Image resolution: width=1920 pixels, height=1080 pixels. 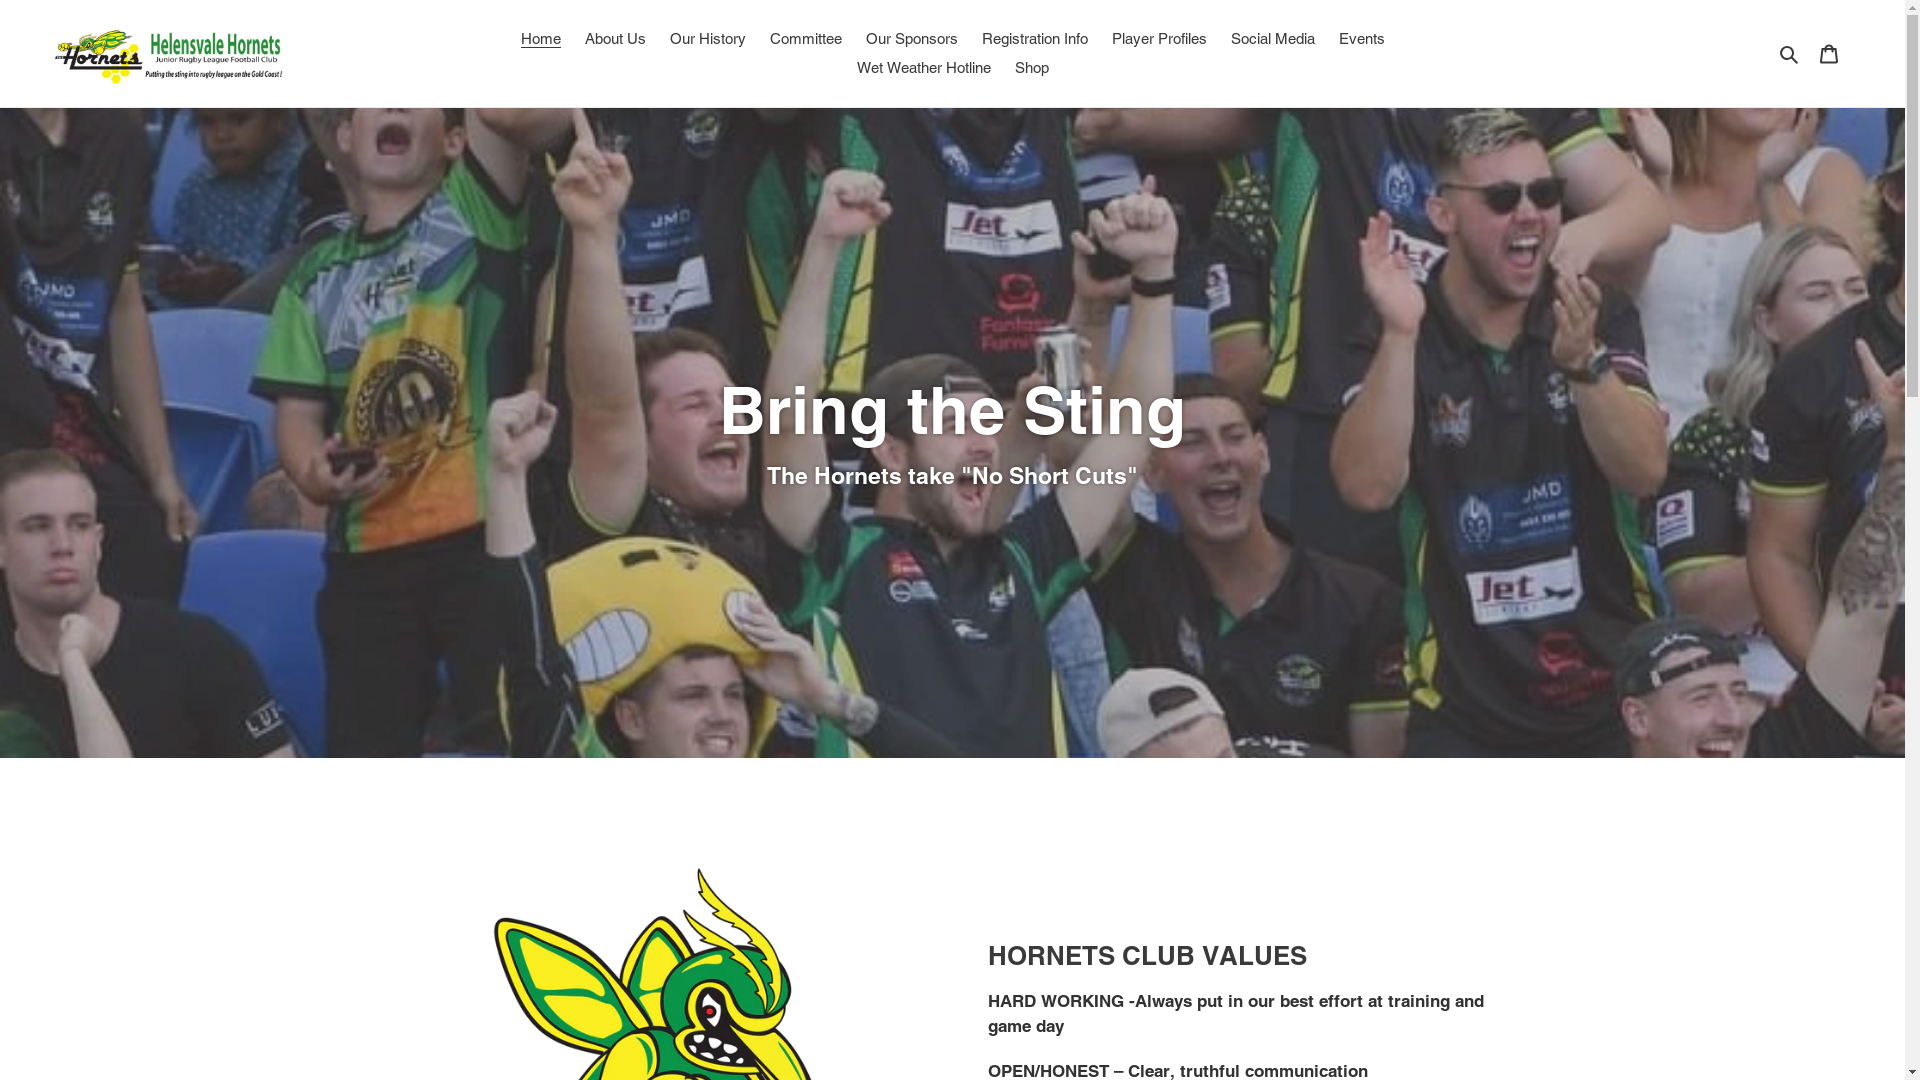 What do you see at coordinates (540, 40) in the screenshot?
I see `Home` at bounding box center [540, 40].